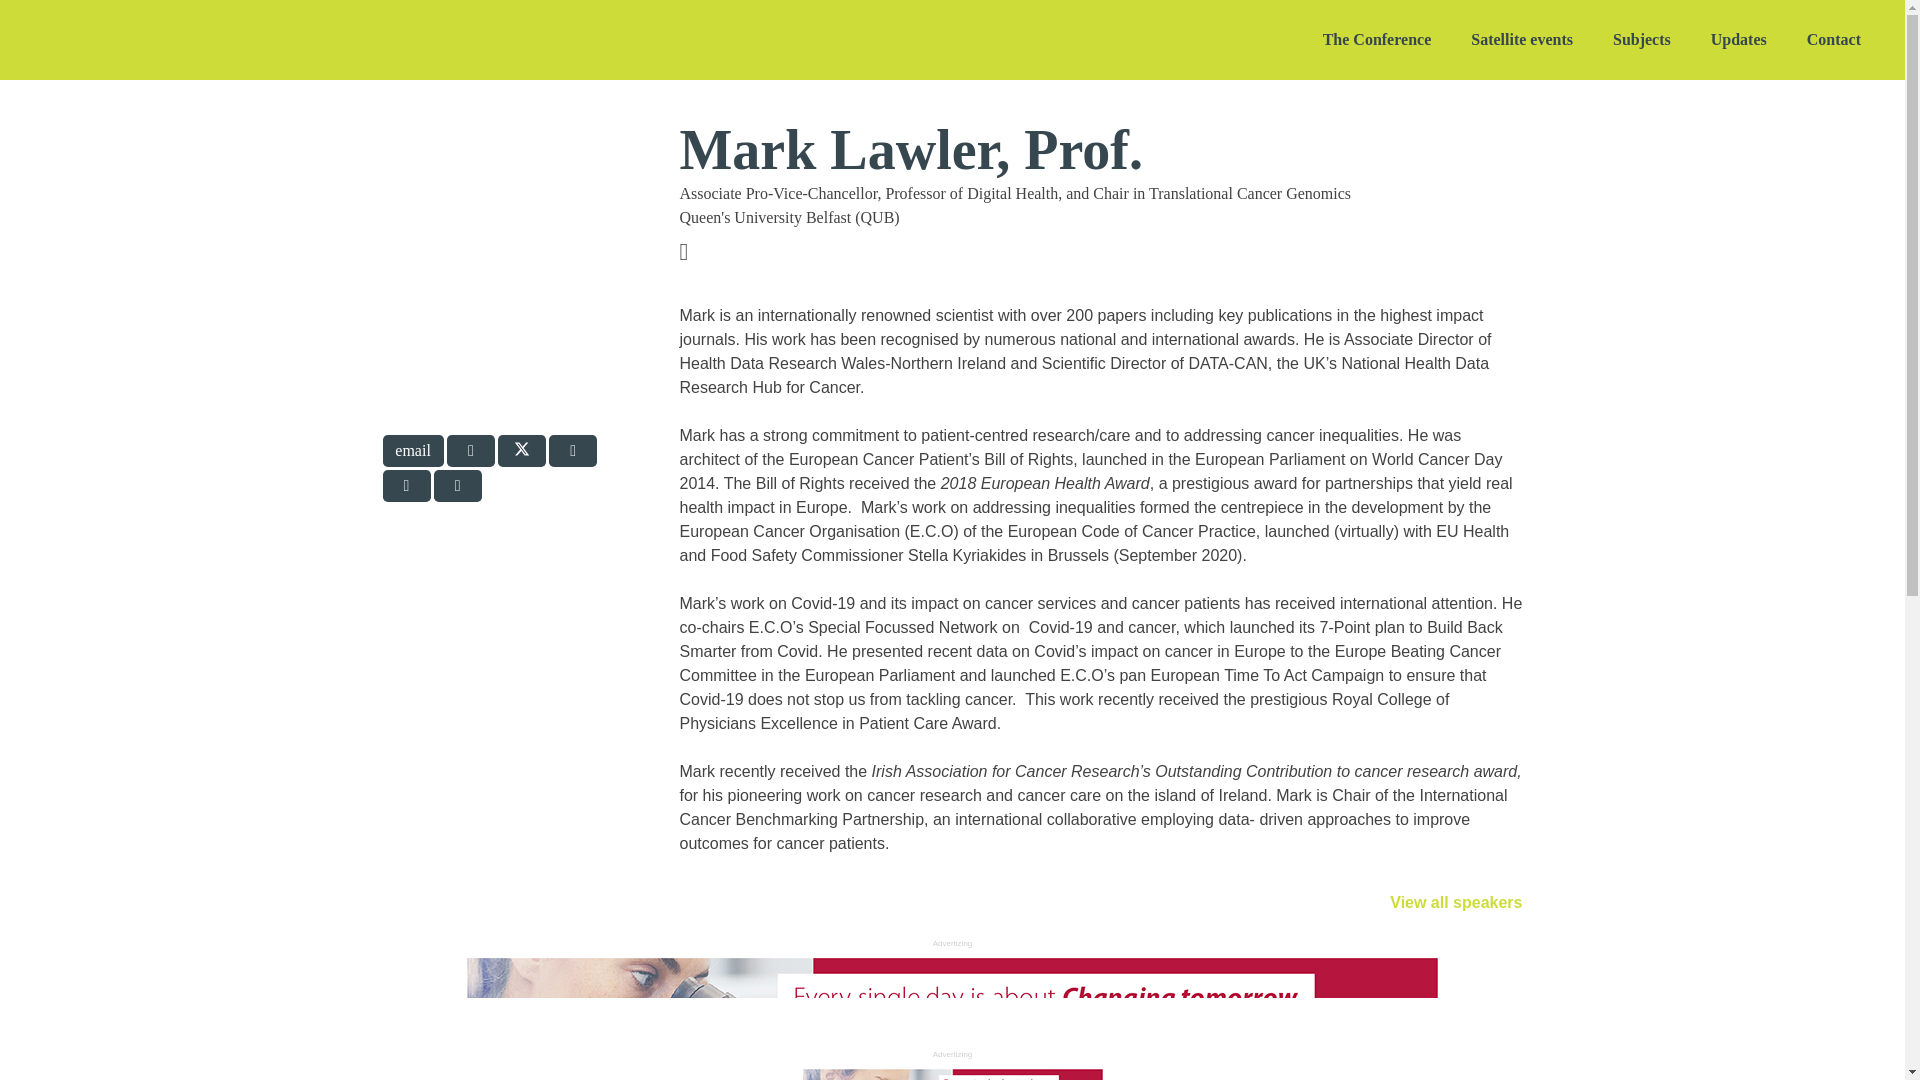 The height and width of the screenshot is (1080, 1920). Describe the element at coordinates (1739, 40) in the screenshot. I see `Updates` at that location.